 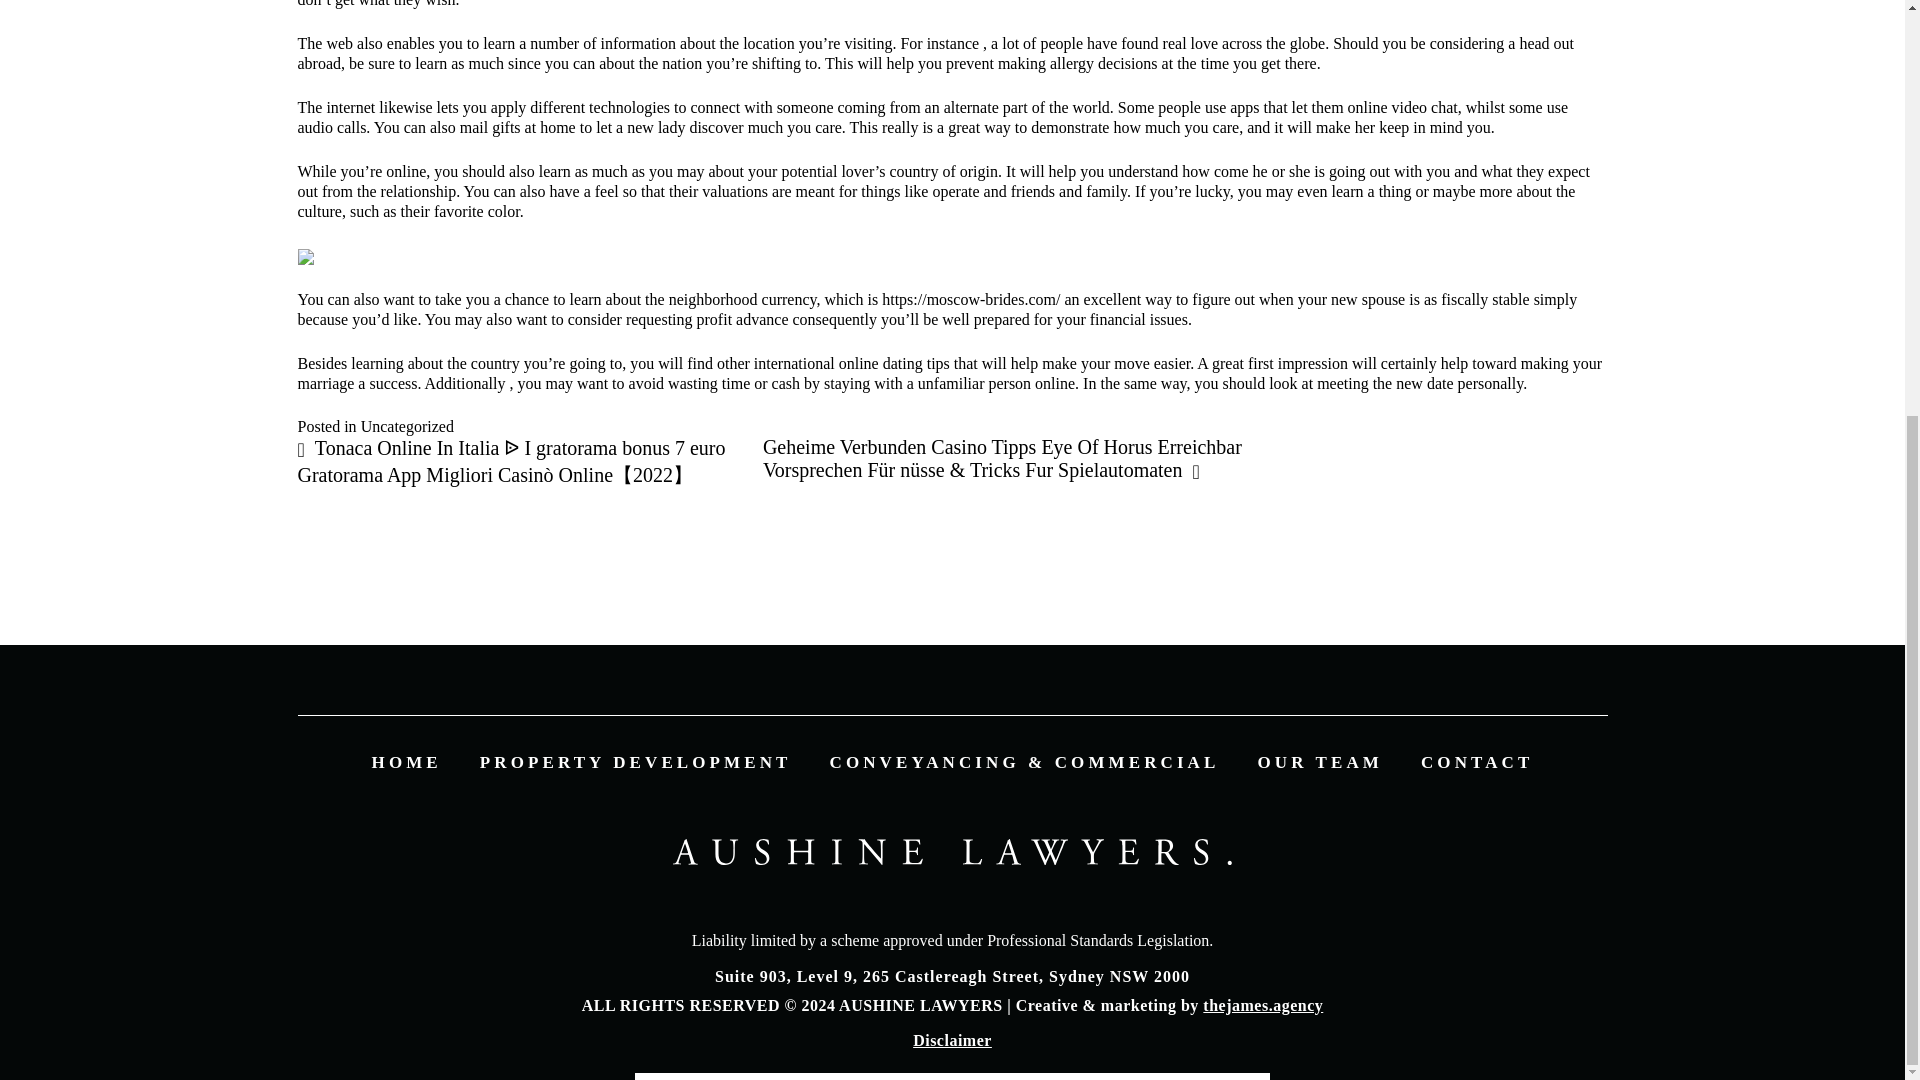 I want to click on PROPERTY DEVELOPMENT, so click(x=636, y=762).